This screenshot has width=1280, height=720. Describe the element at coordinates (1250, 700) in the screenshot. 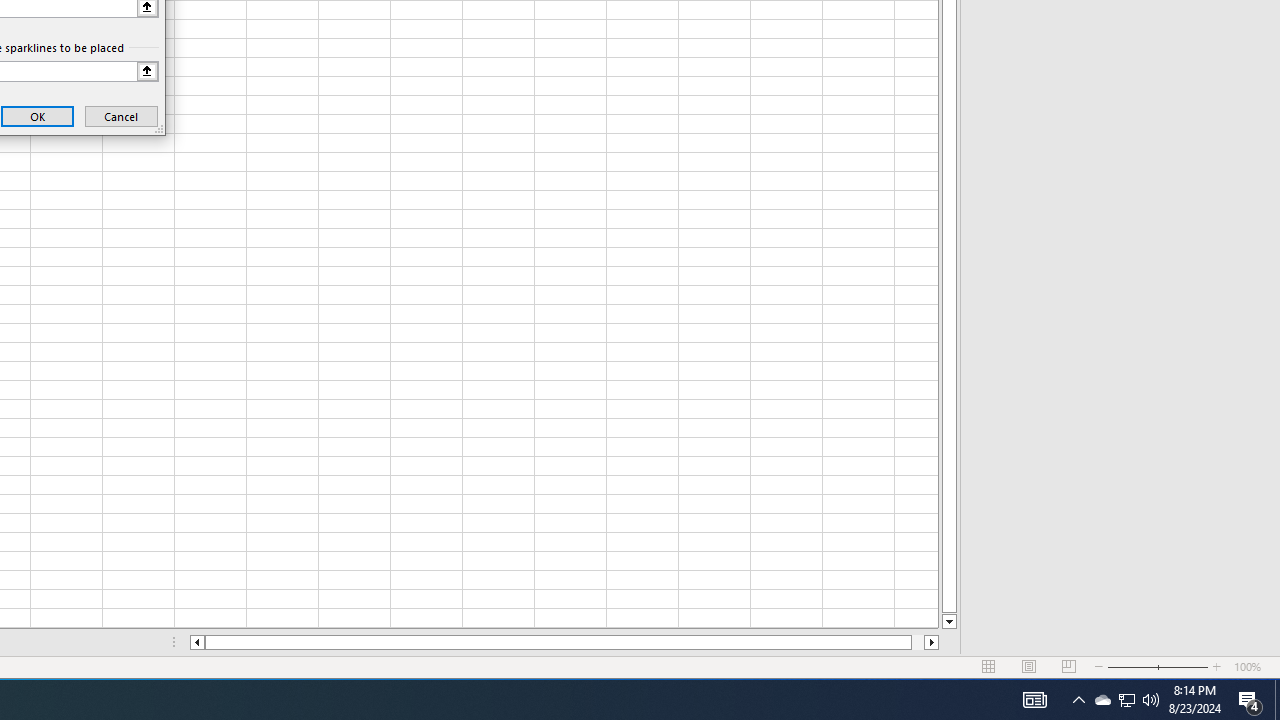

I see `Page right` at that location.